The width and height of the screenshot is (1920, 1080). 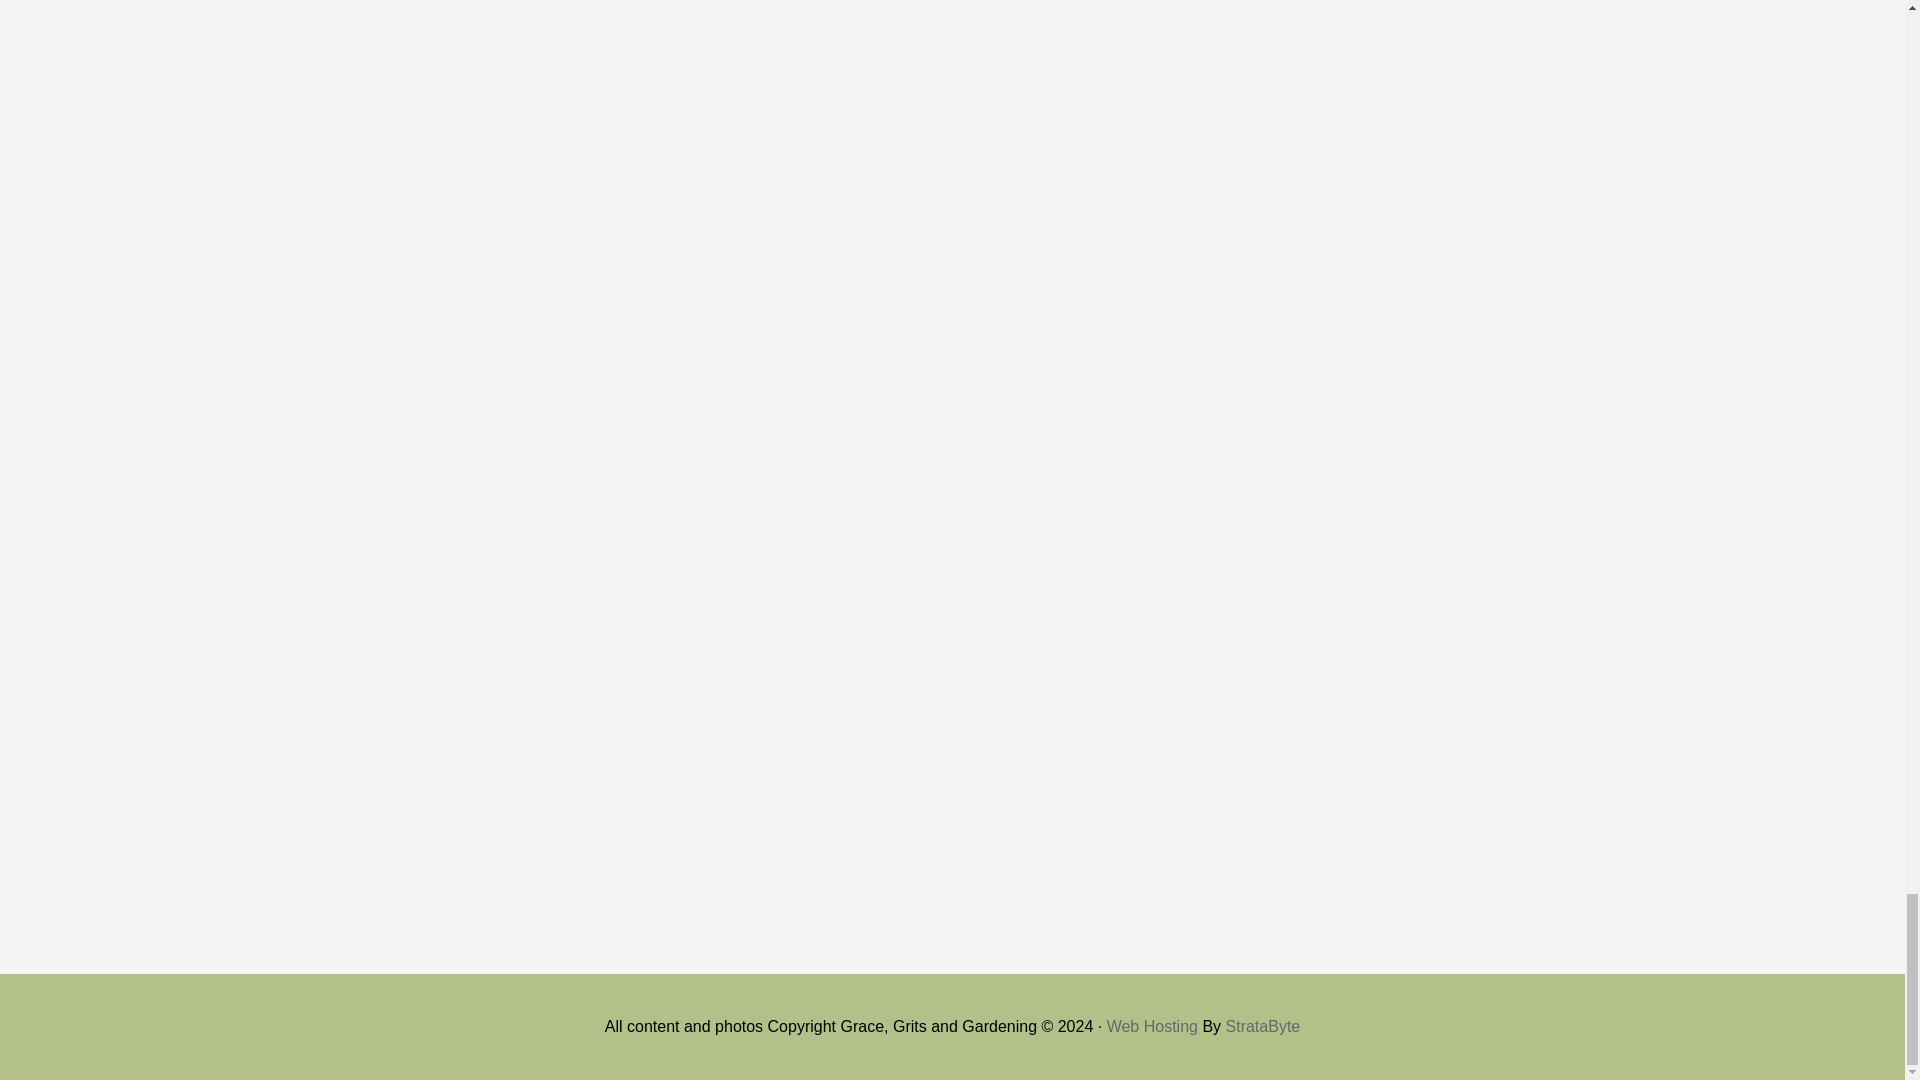 What do you see at coordinates (1152, 1026) in the screenshot?
I see `Web Hosting` at bounding box center [1152, 1026].